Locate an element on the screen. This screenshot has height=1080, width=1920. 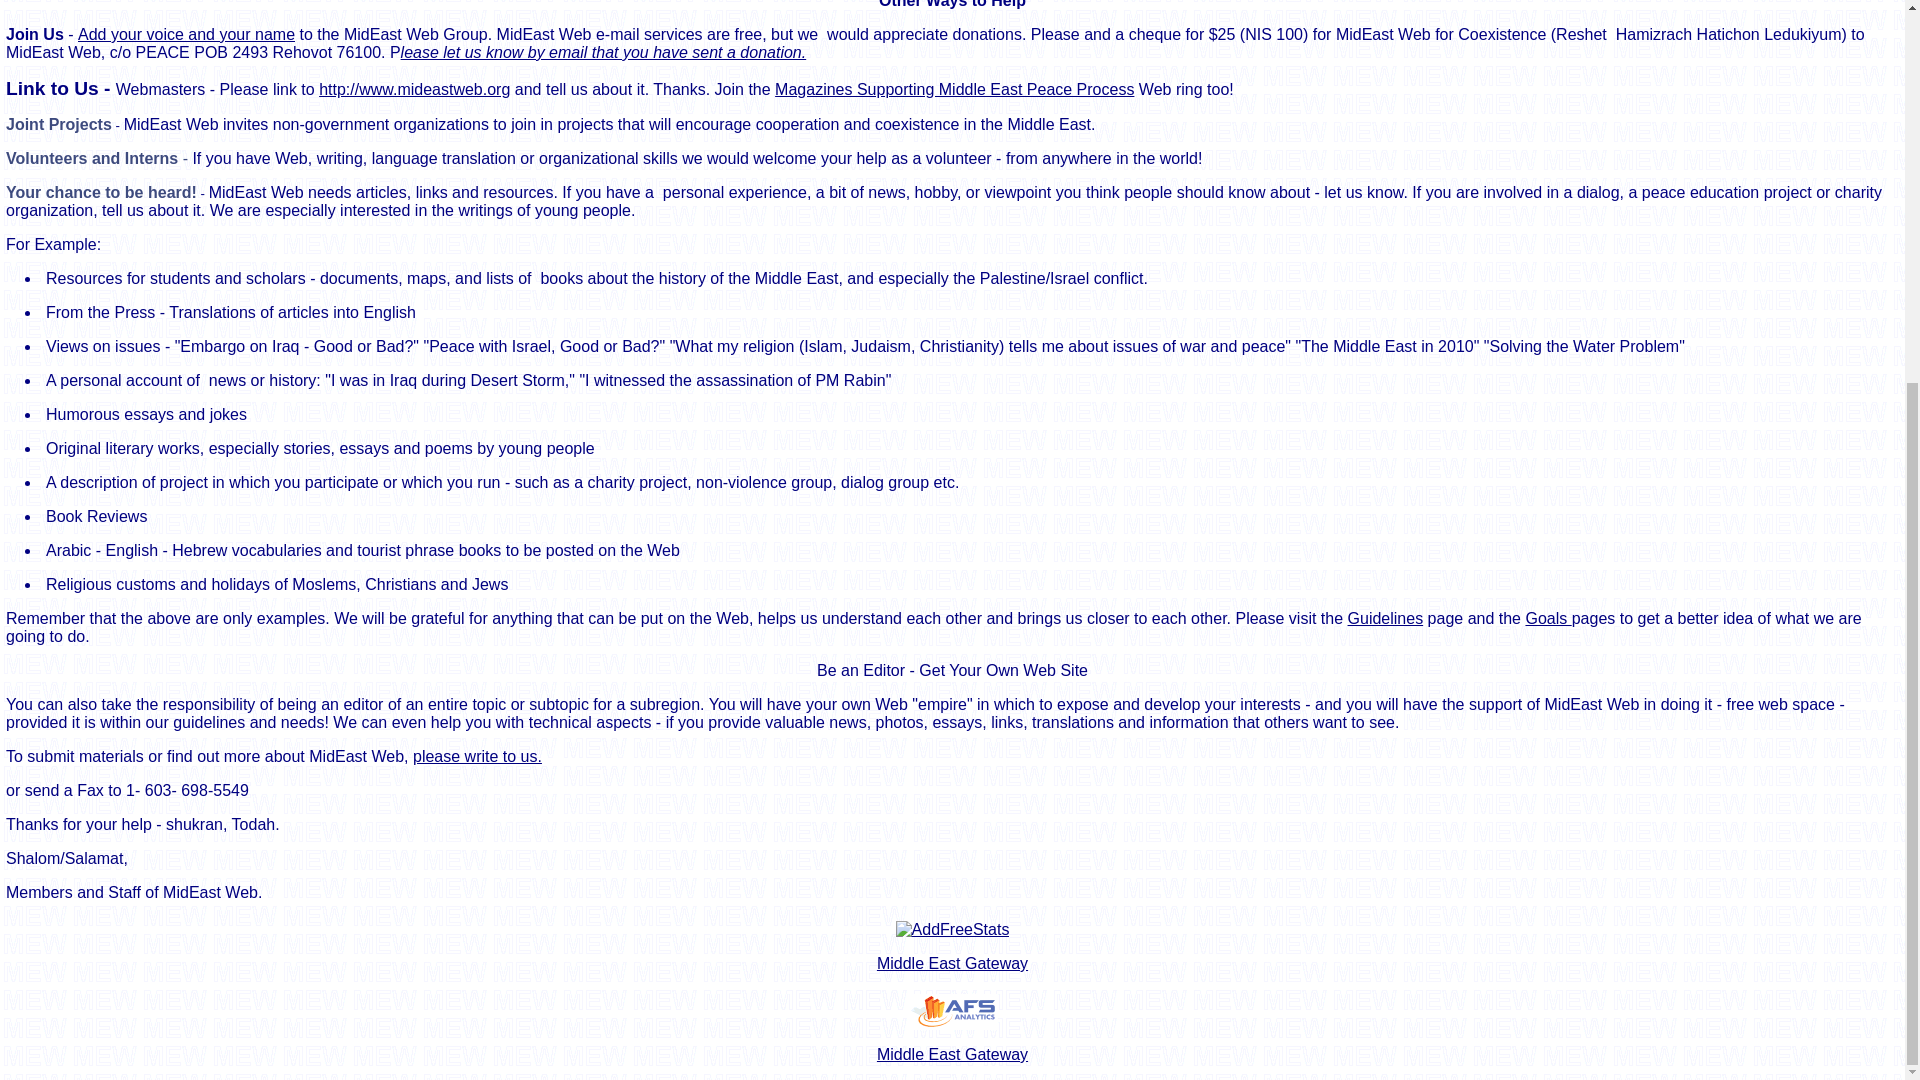
please write to us. is located at coordinates (476, 756).